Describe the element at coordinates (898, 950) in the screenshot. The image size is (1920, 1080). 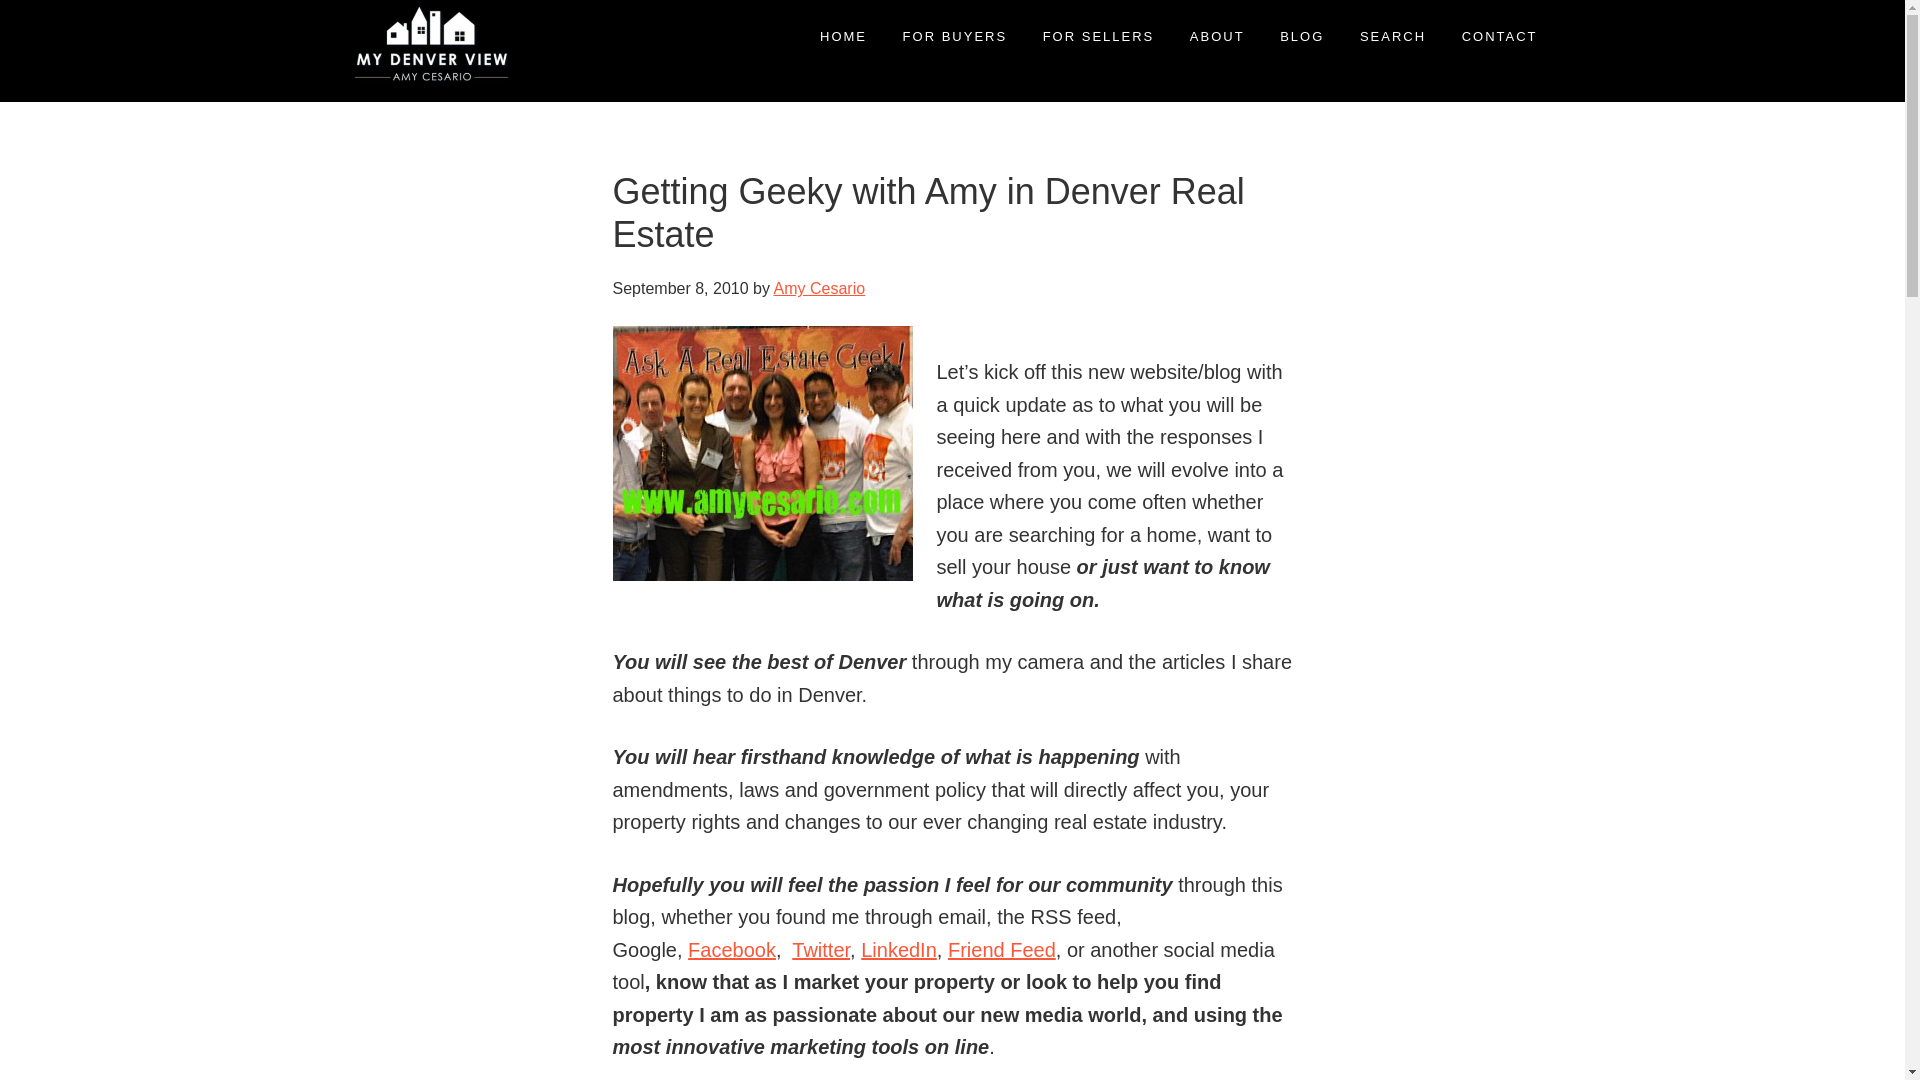
I see `LinkedIn` at that location.